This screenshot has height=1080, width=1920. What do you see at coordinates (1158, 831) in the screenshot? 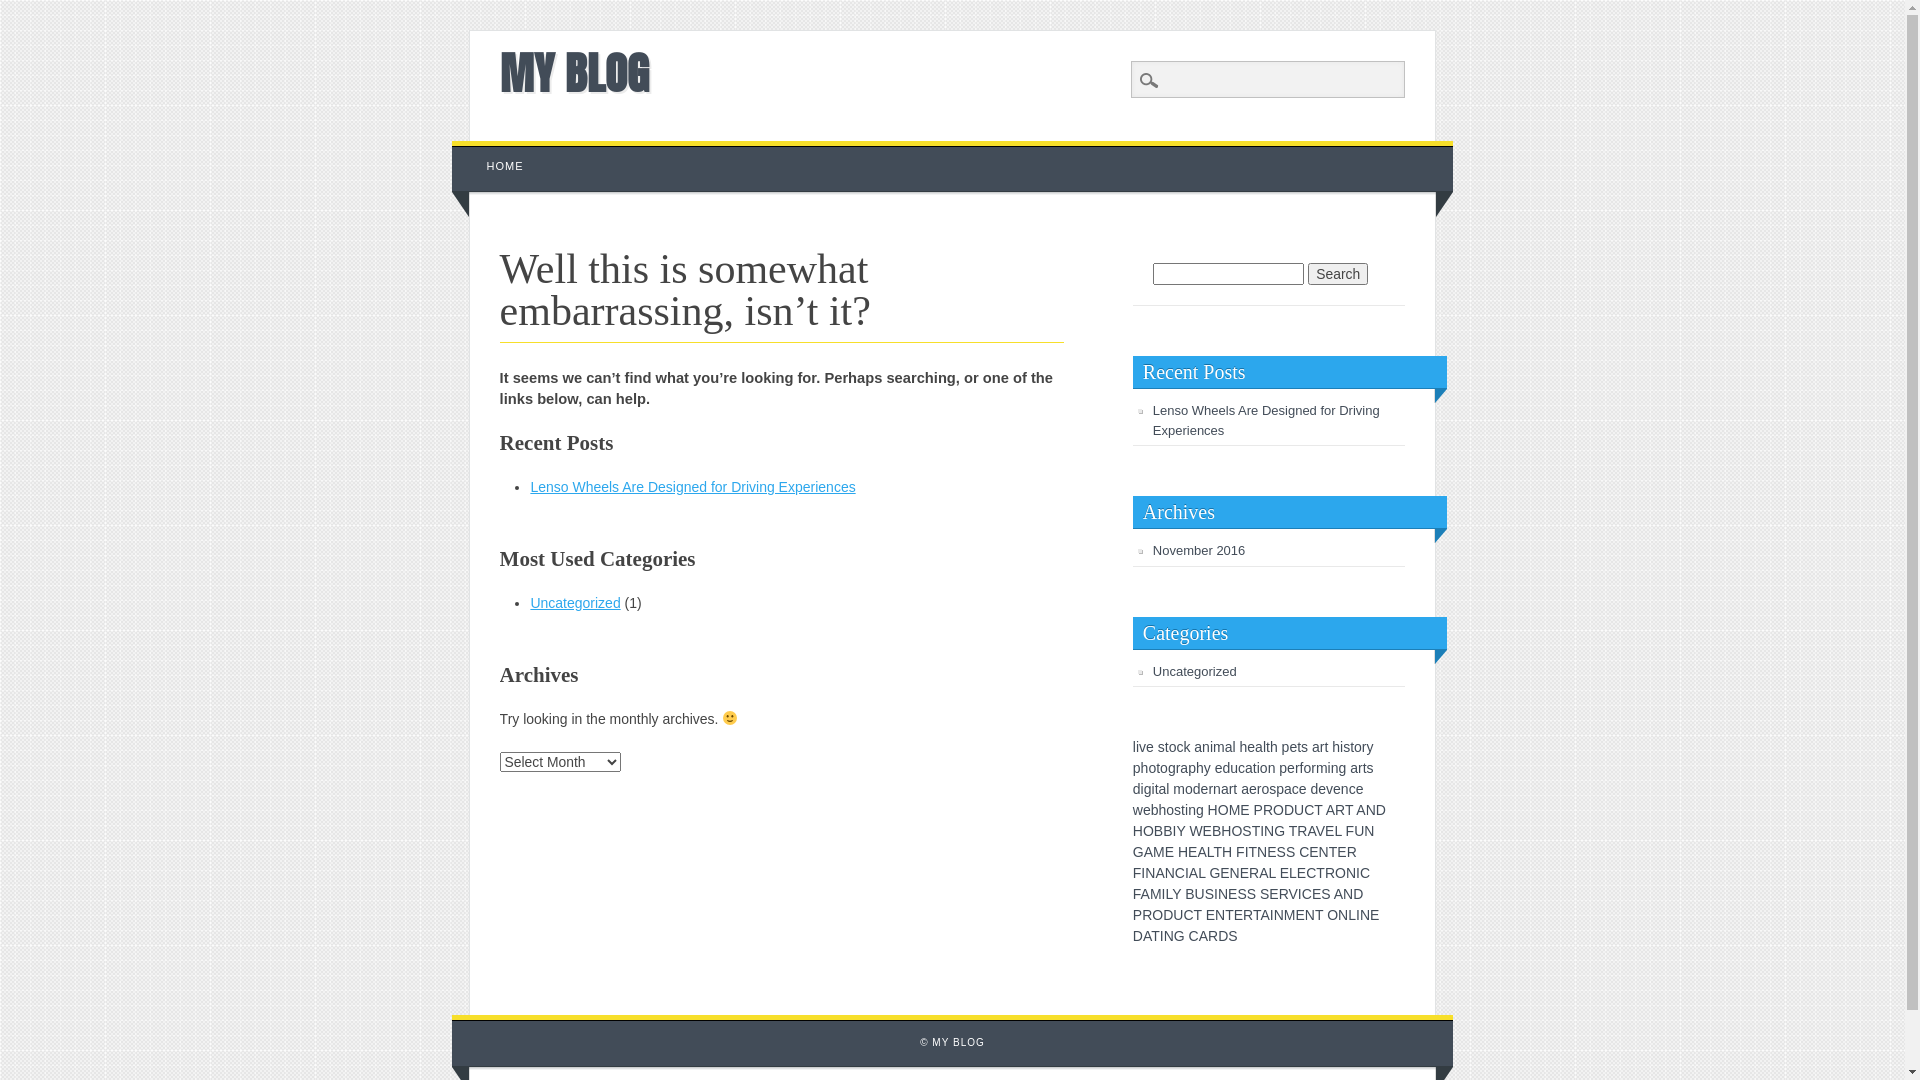
I see `B` at bounding box center [1158, 831].